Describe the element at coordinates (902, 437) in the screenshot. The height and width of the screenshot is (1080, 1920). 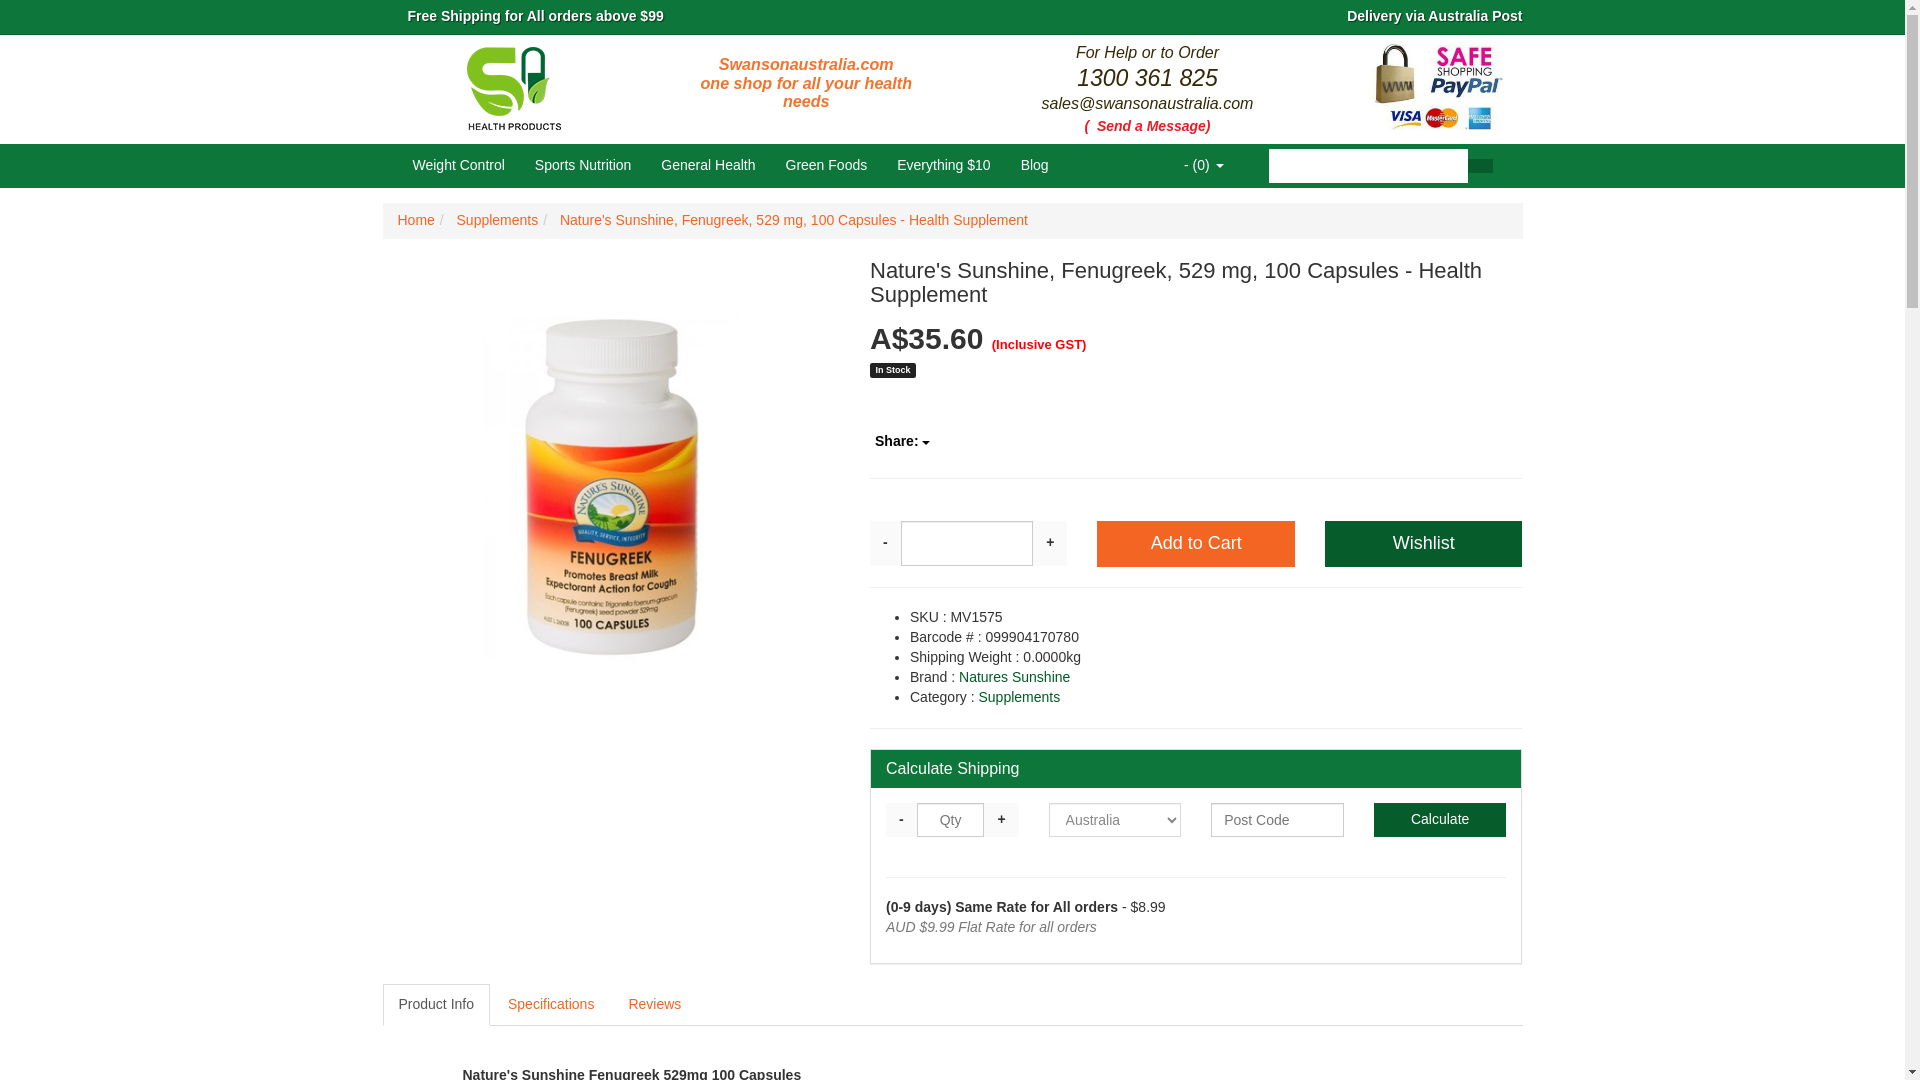
I see `Share:` at that location.